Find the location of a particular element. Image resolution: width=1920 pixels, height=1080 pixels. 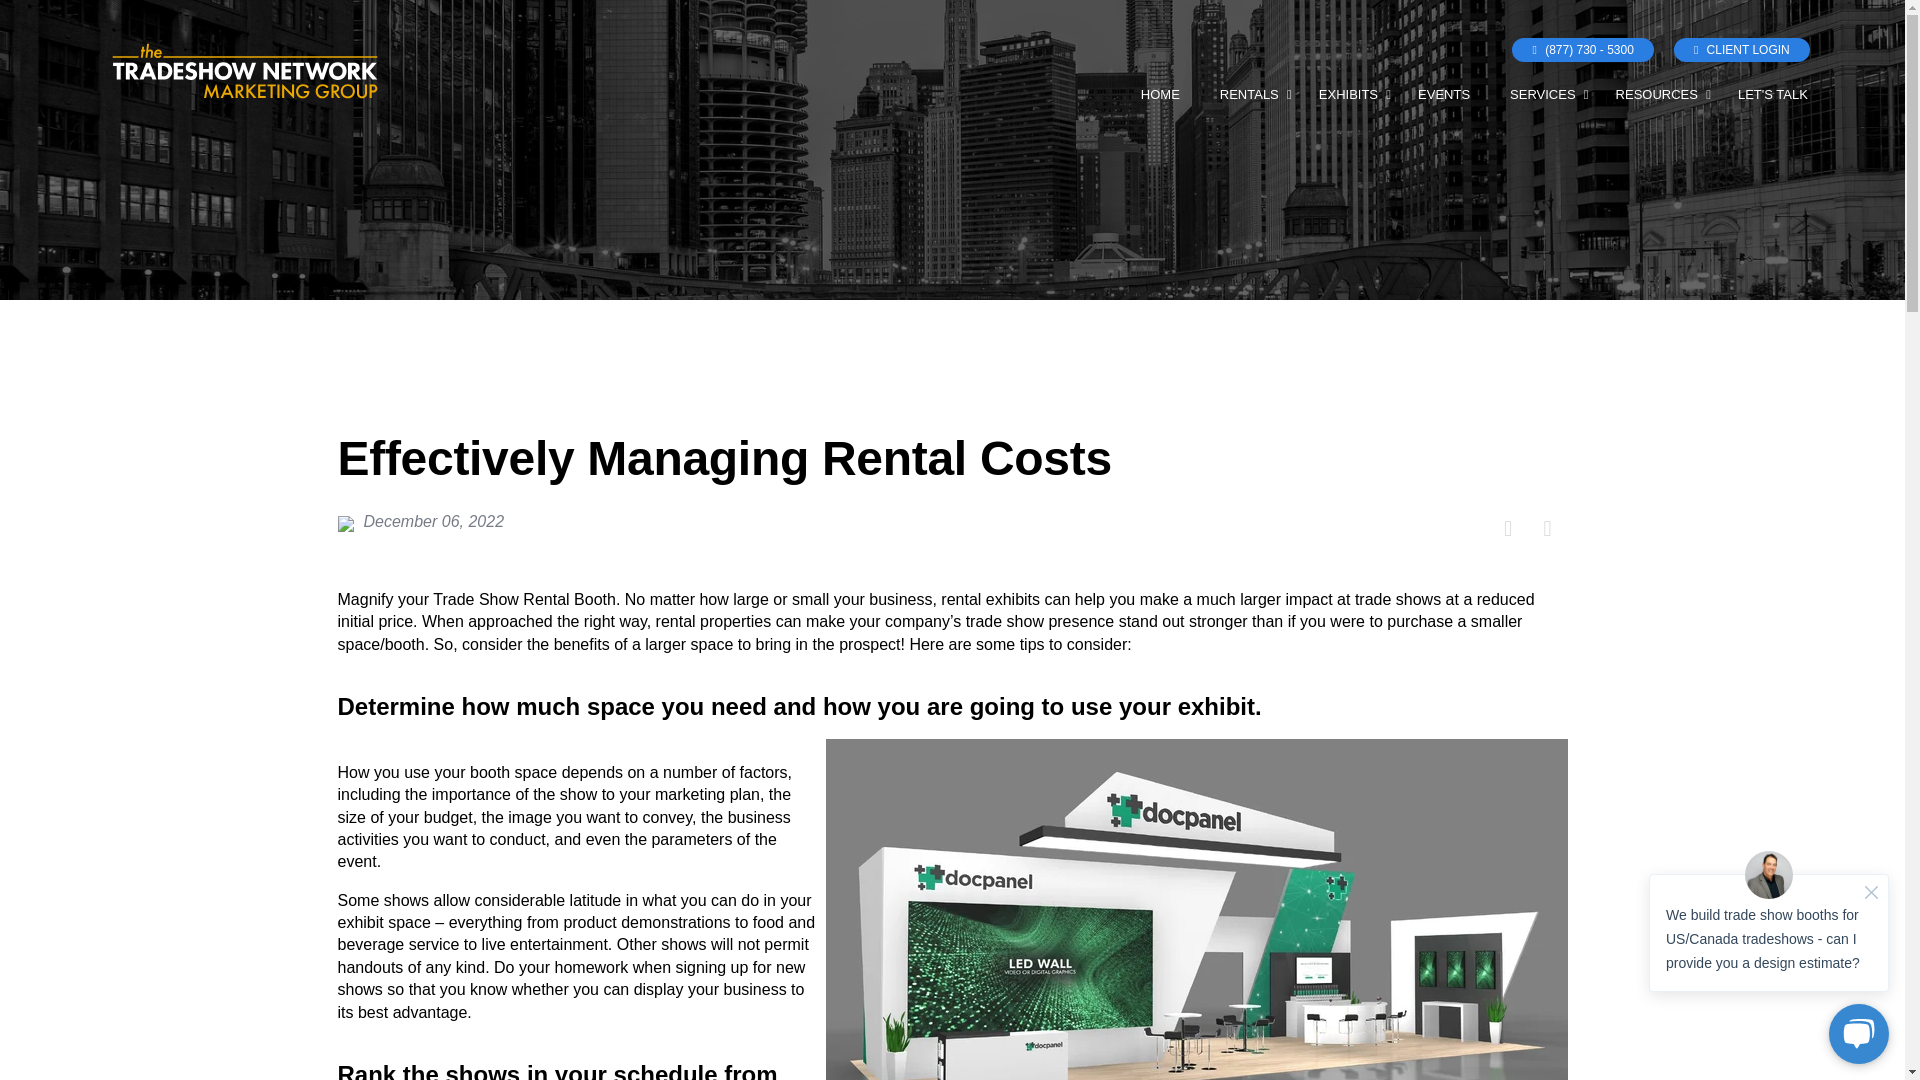

LET'S TALK is located at coordinates (1772, 90).